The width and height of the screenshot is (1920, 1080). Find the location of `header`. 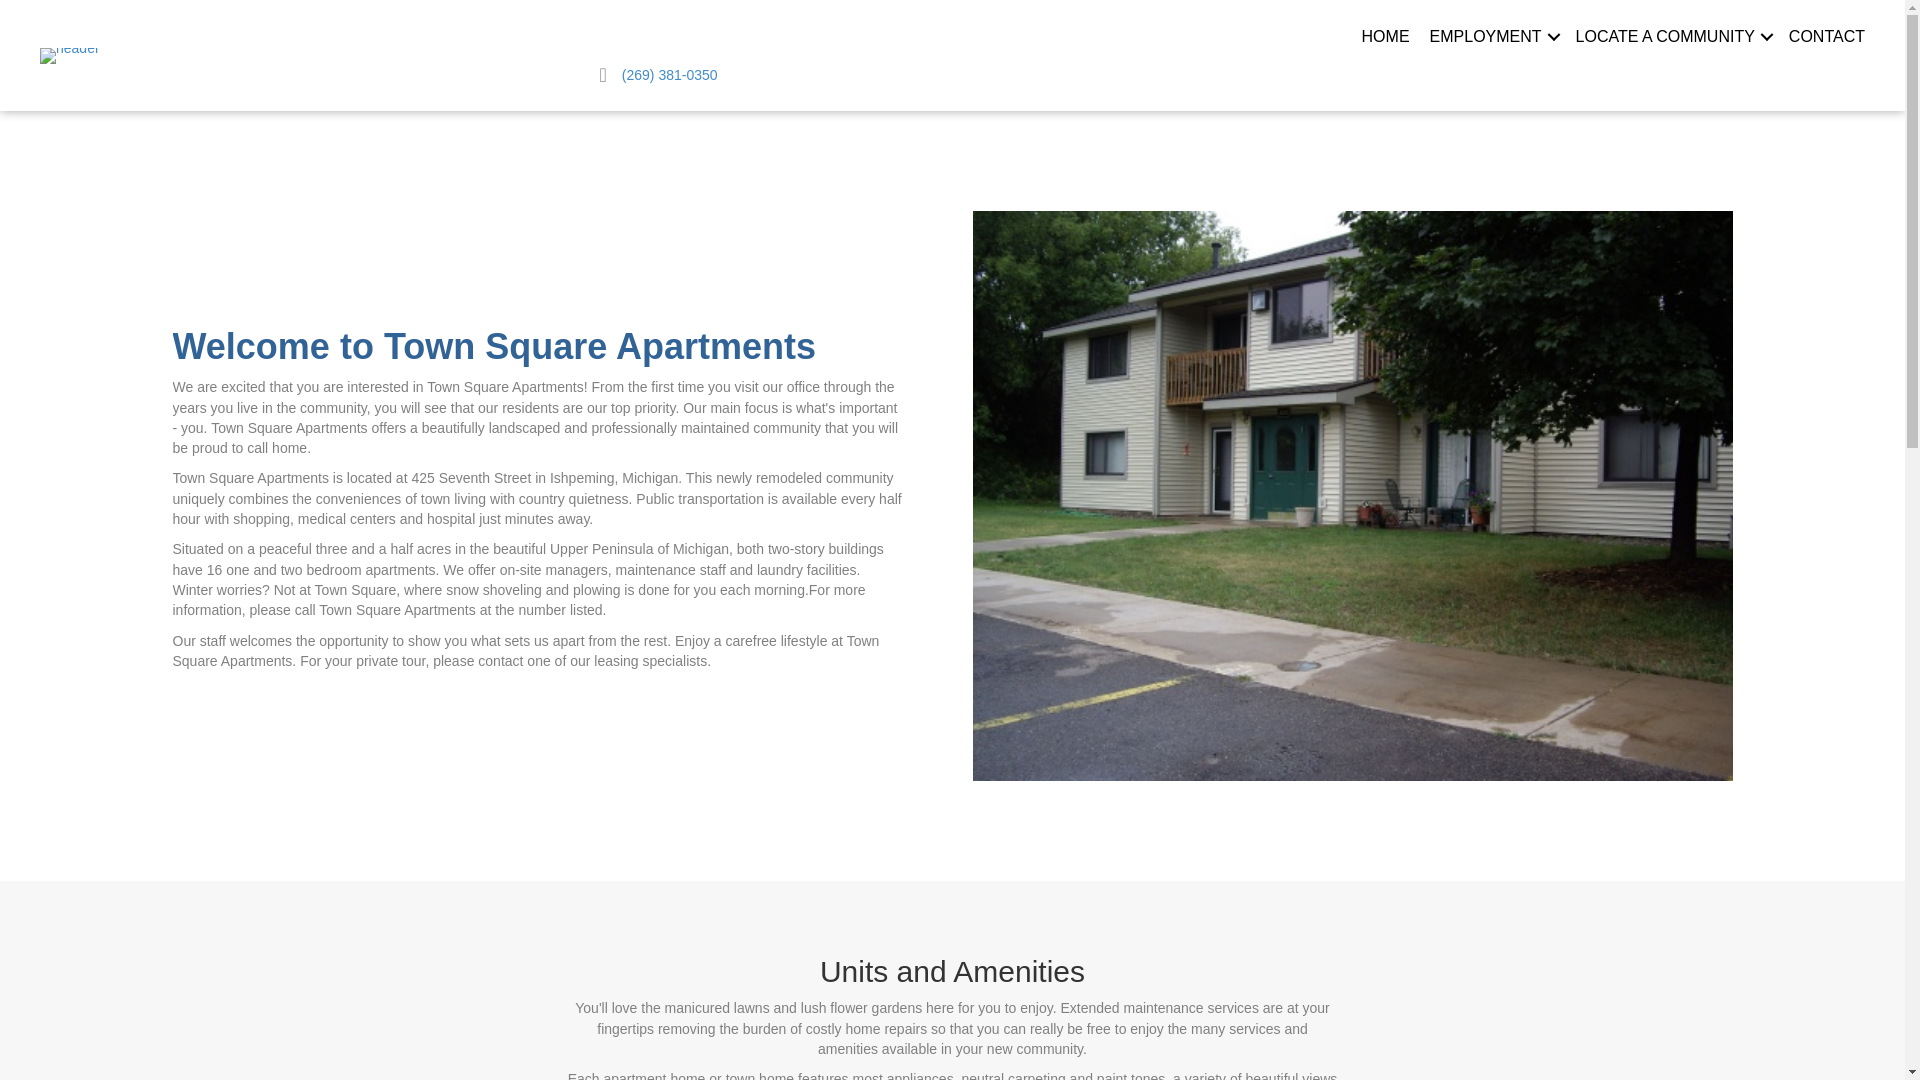

header is located at coordinates (70, 55).